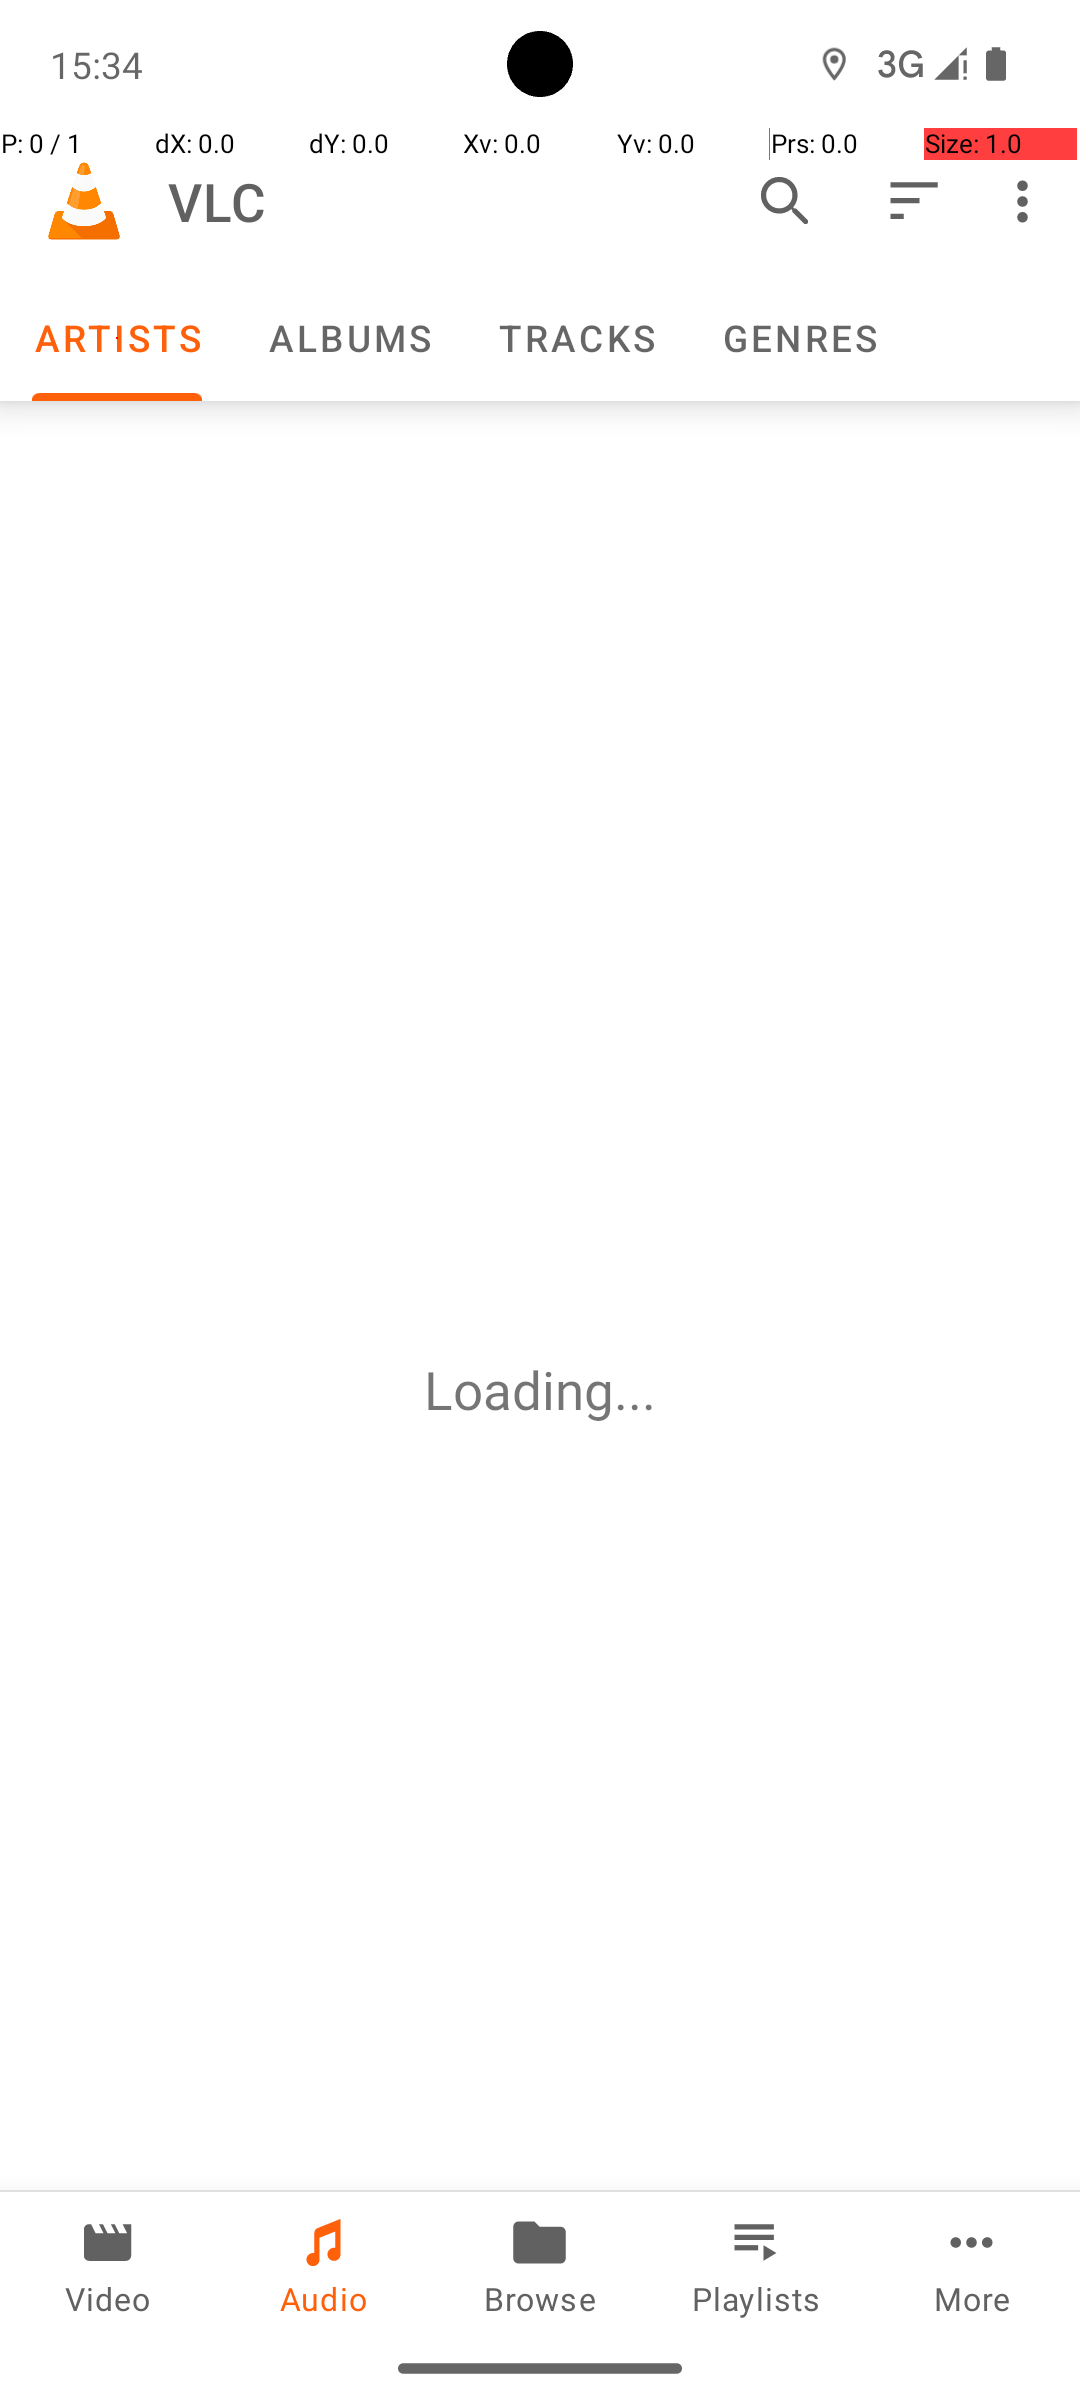 The height and width of the screenshot is (2400, 1080). Describe the element at coordinates (349, 338) in the screenshot. I see `ALBUMS` at that location.